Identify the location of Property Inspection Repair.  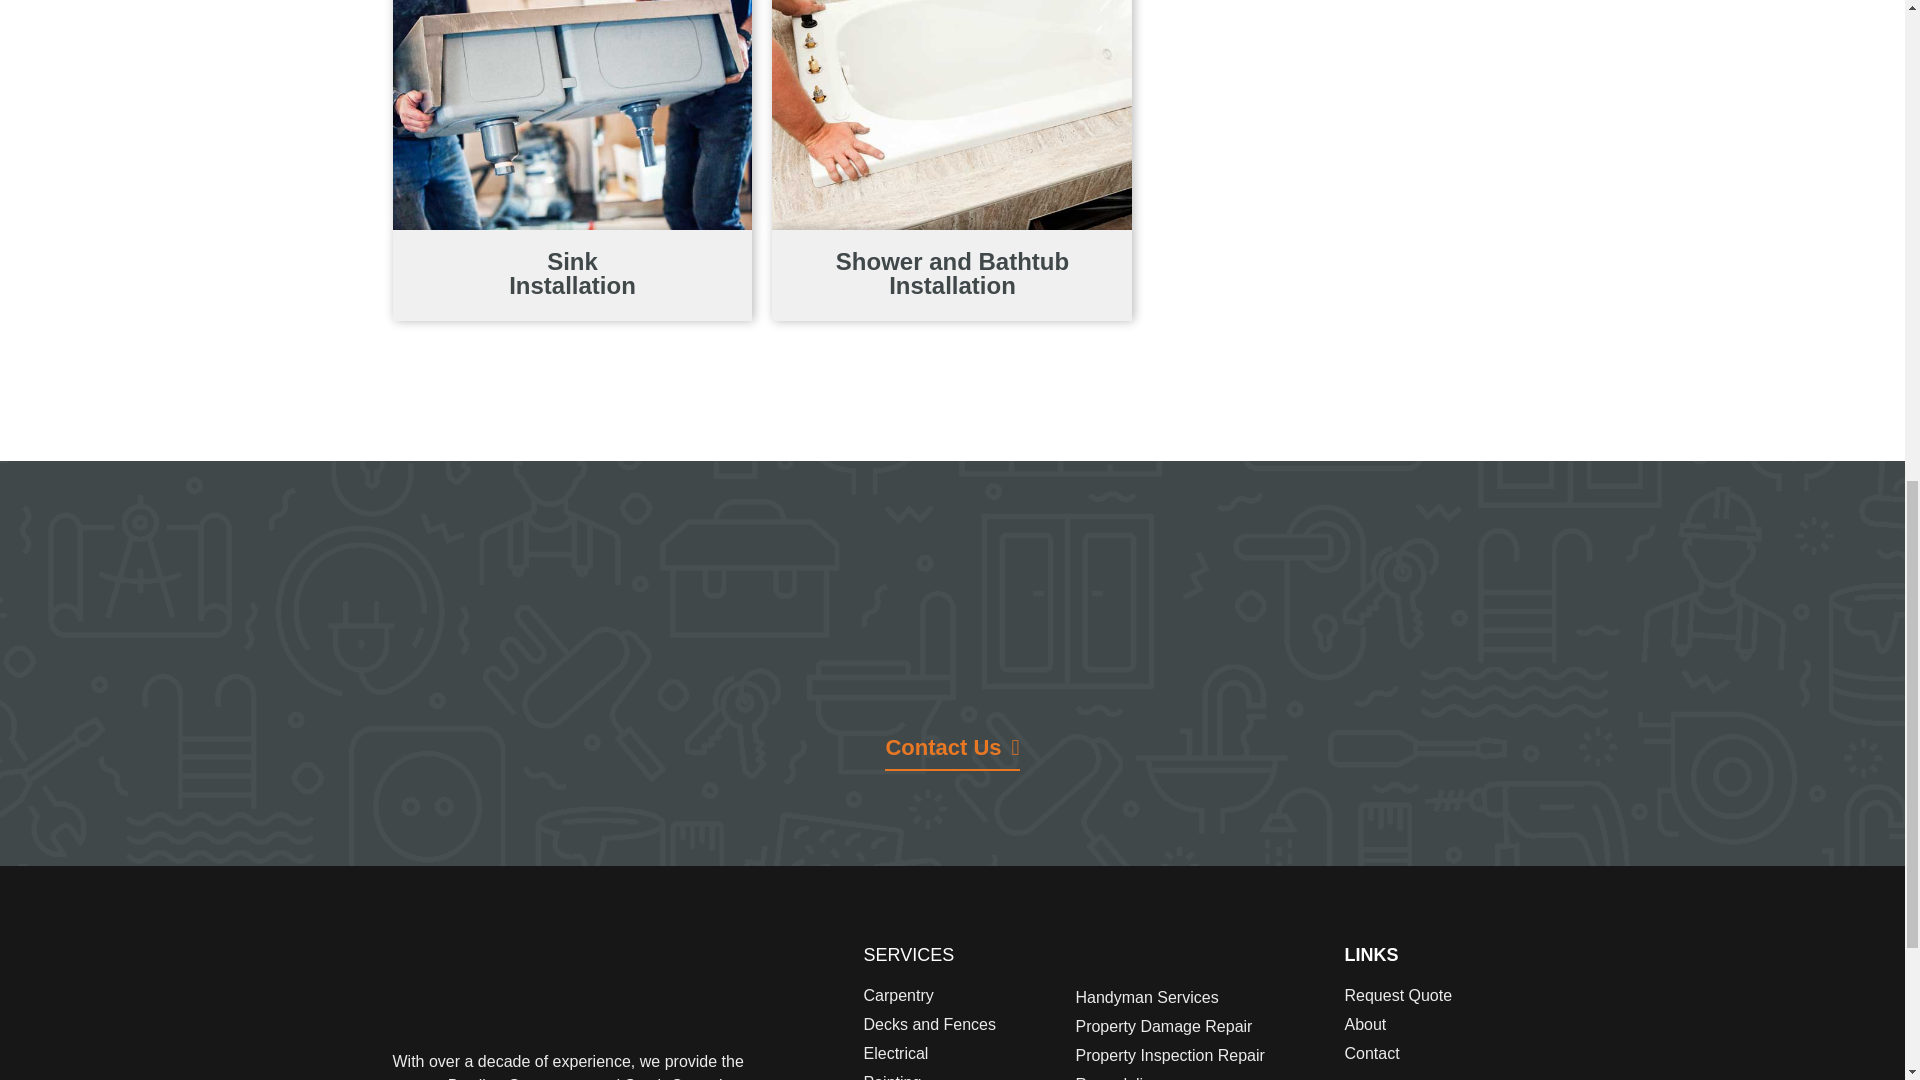
(1200, 1056).